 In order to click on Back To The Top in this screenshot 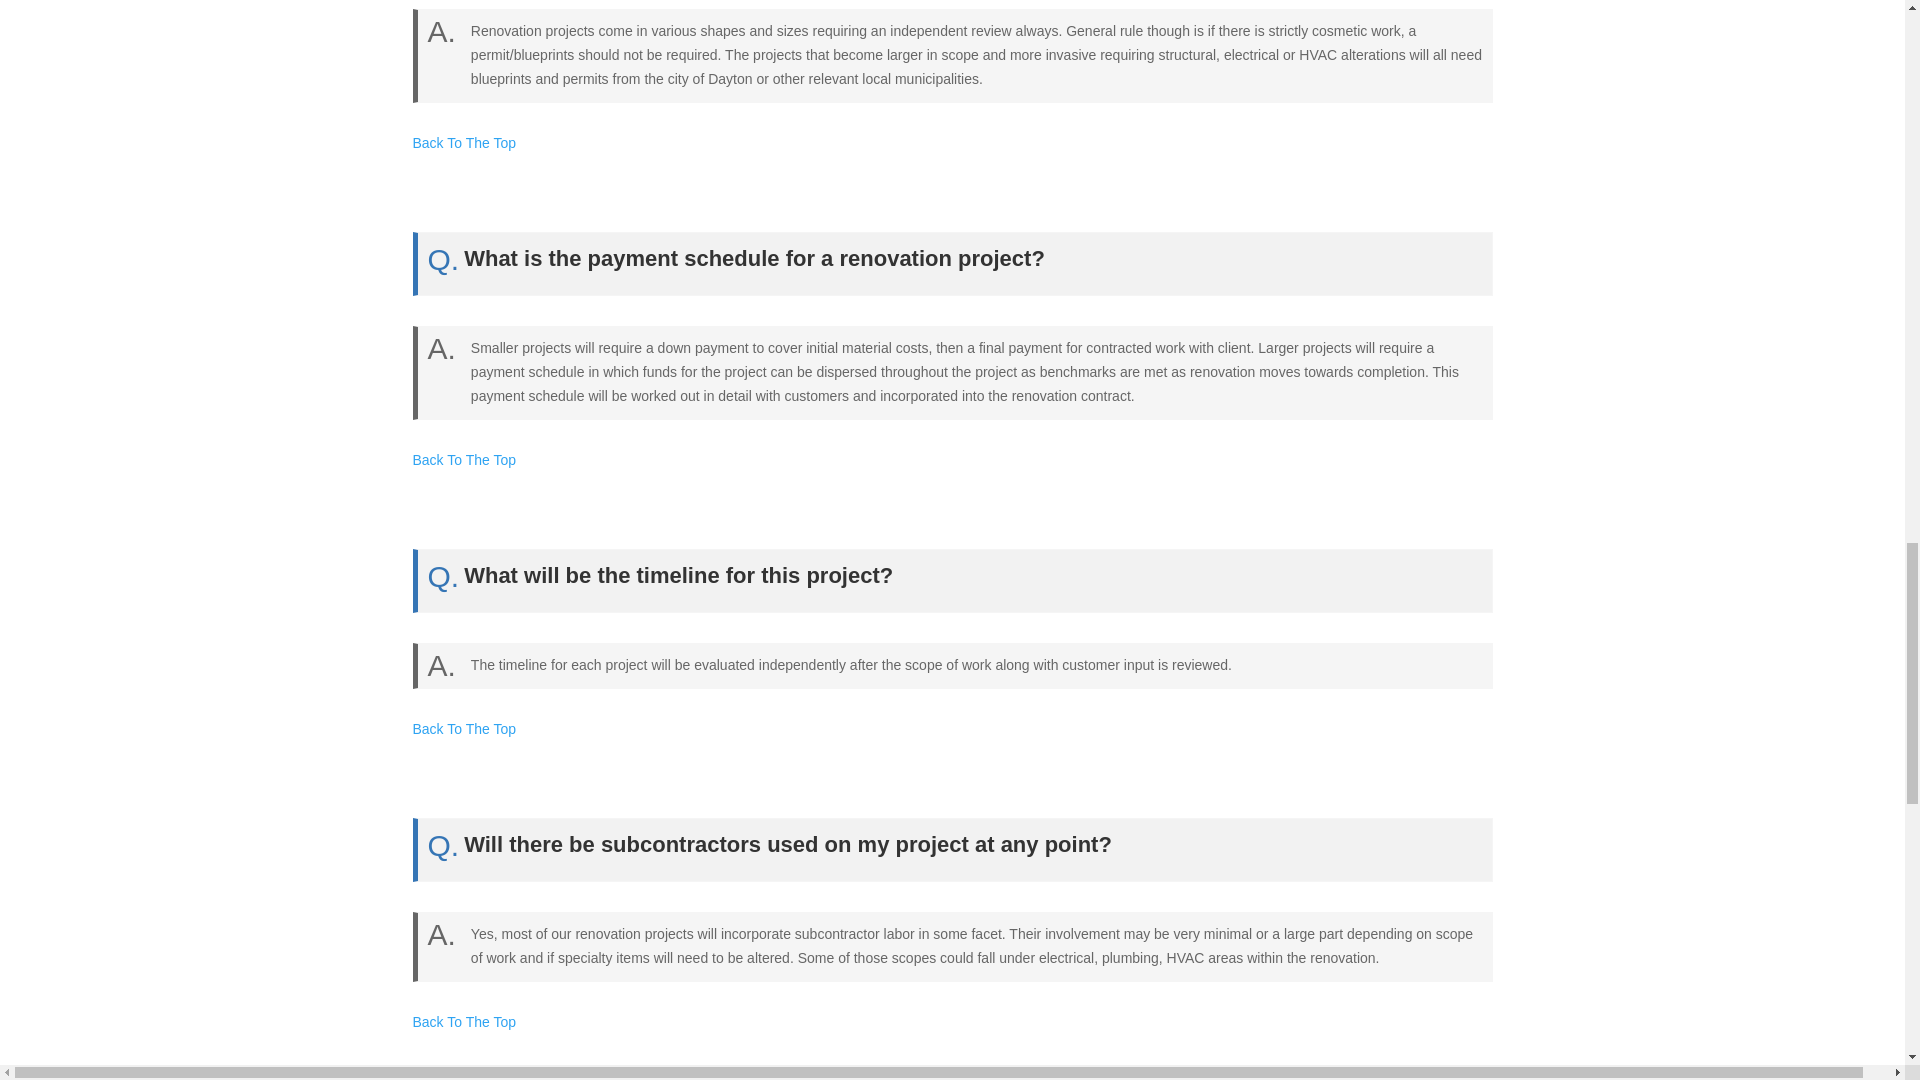, I will do `click(464, 460)`.